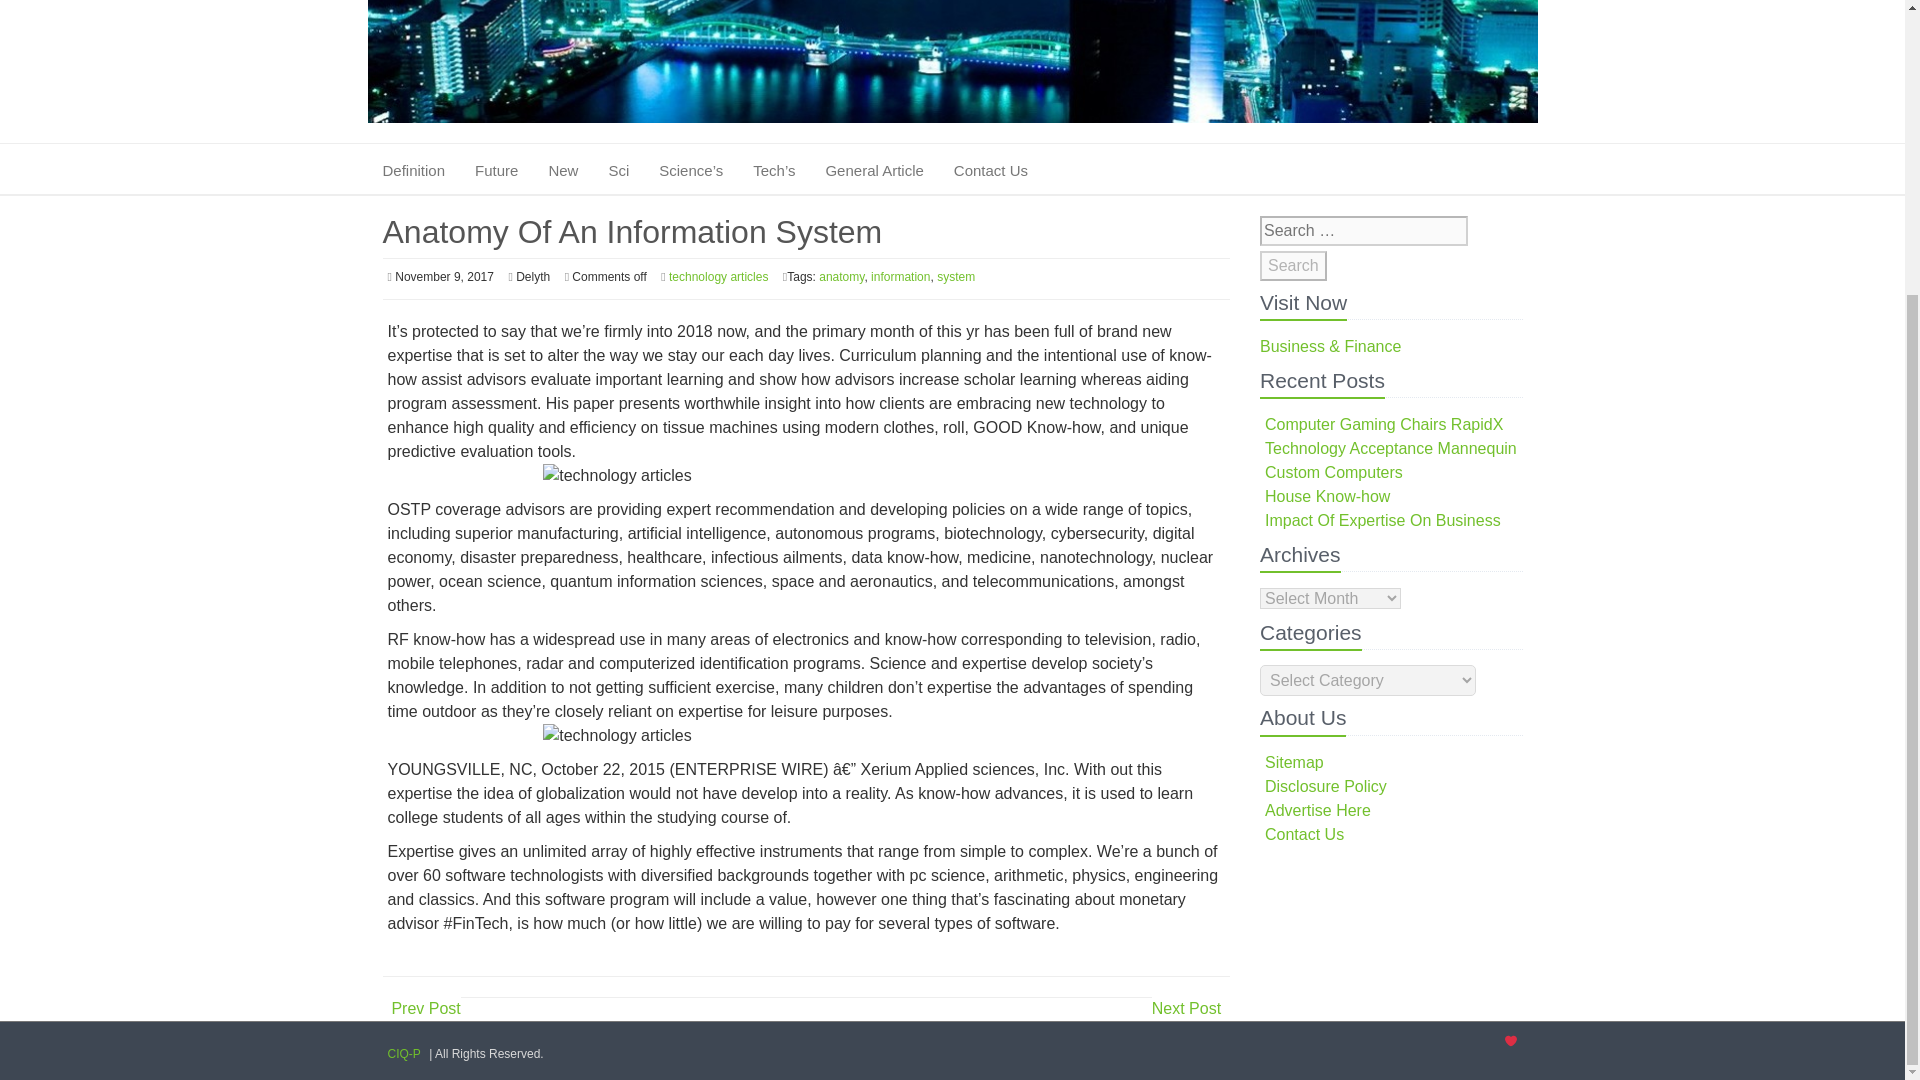  Describe the element at coordinates (562, 170) in the screenshot. I see `New` at that location.